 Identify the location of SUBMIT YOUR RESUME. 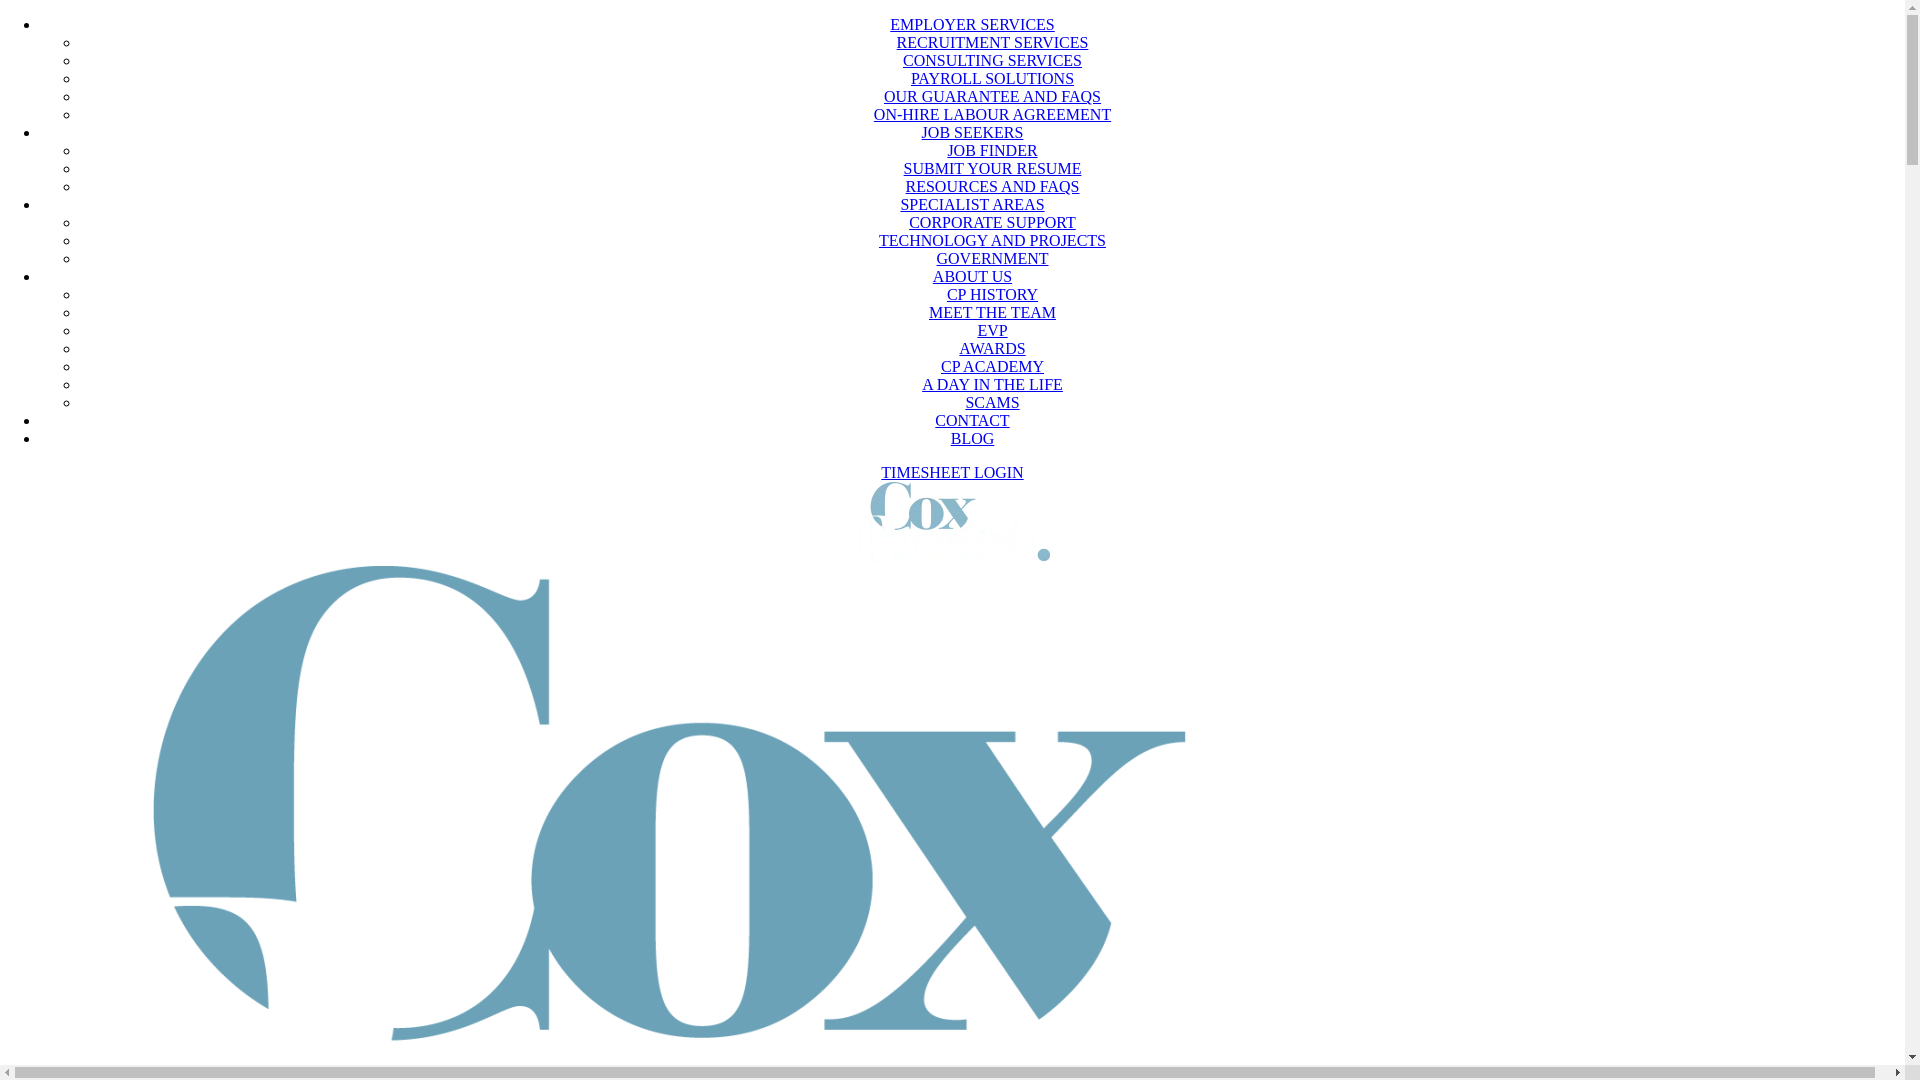
(993, 168).